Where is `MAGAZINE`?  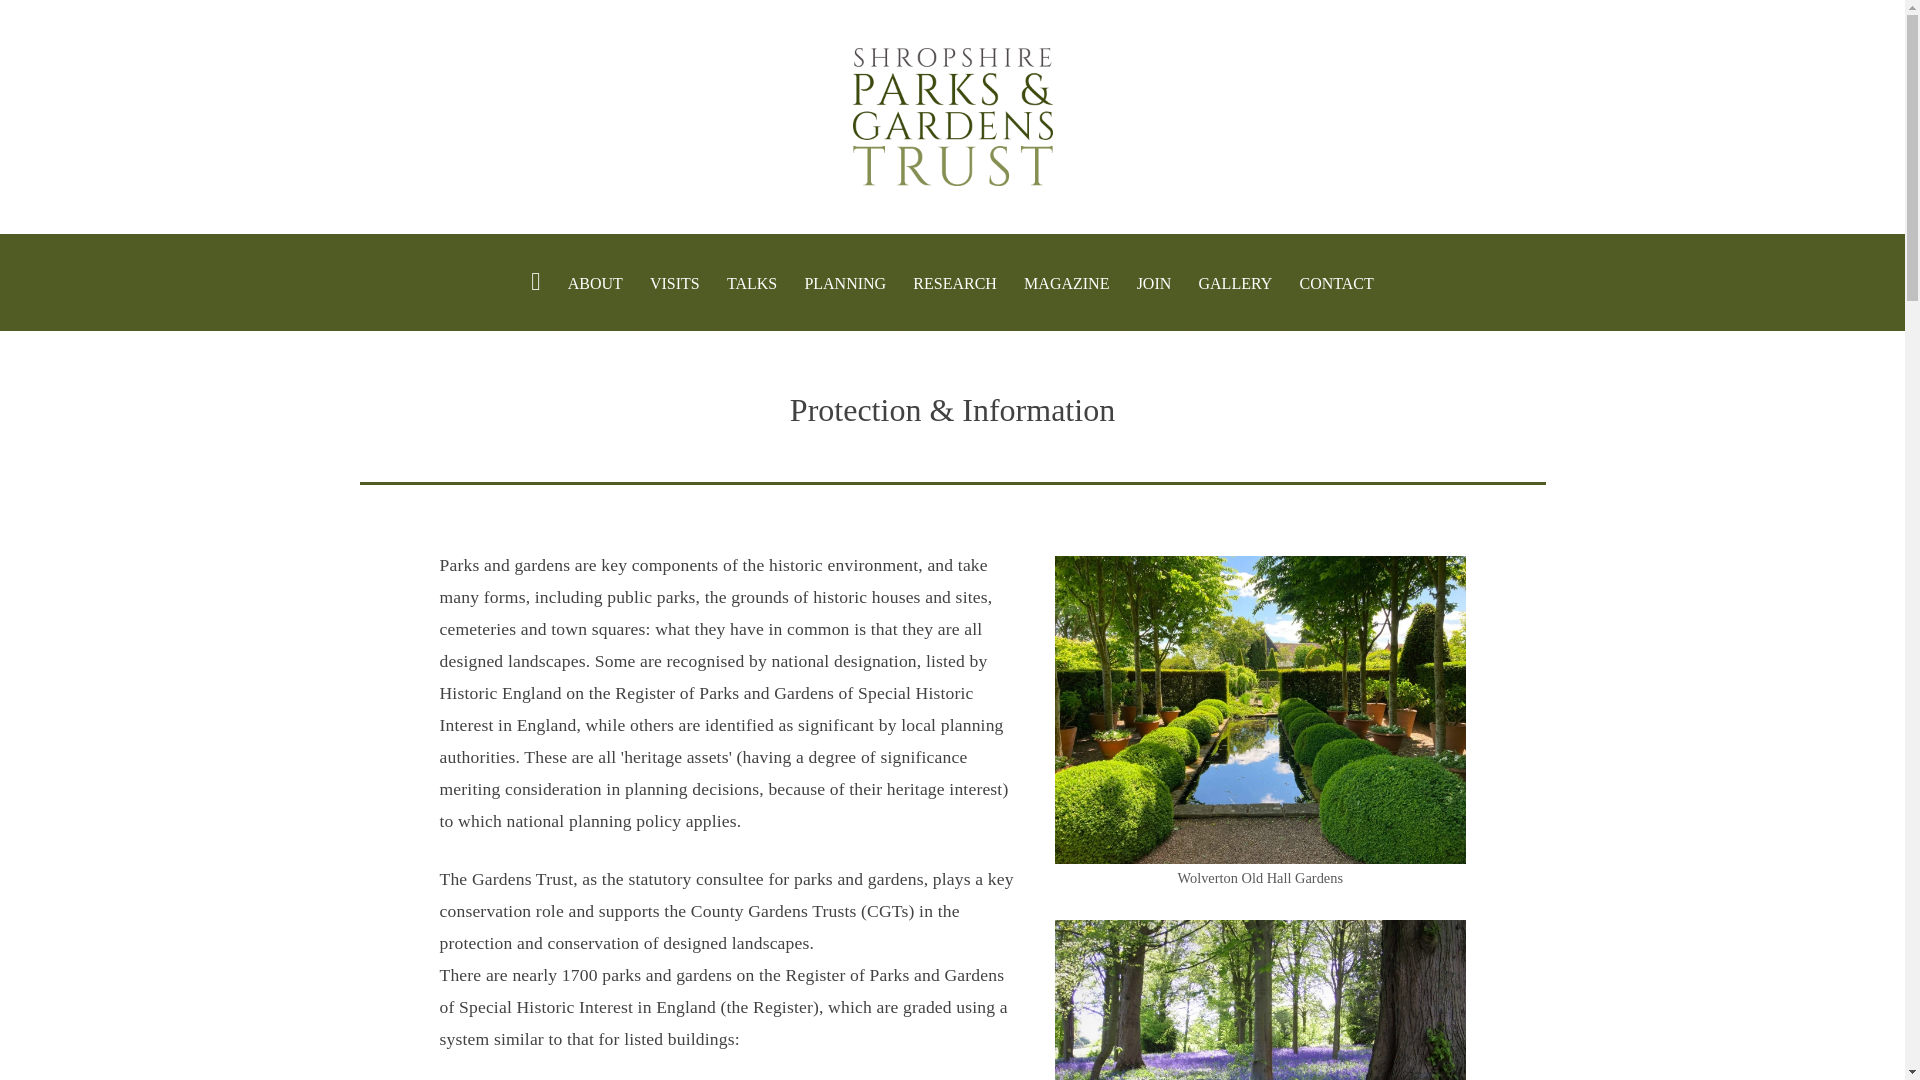
MAGAZINE is located at coordinates (1067, 282).